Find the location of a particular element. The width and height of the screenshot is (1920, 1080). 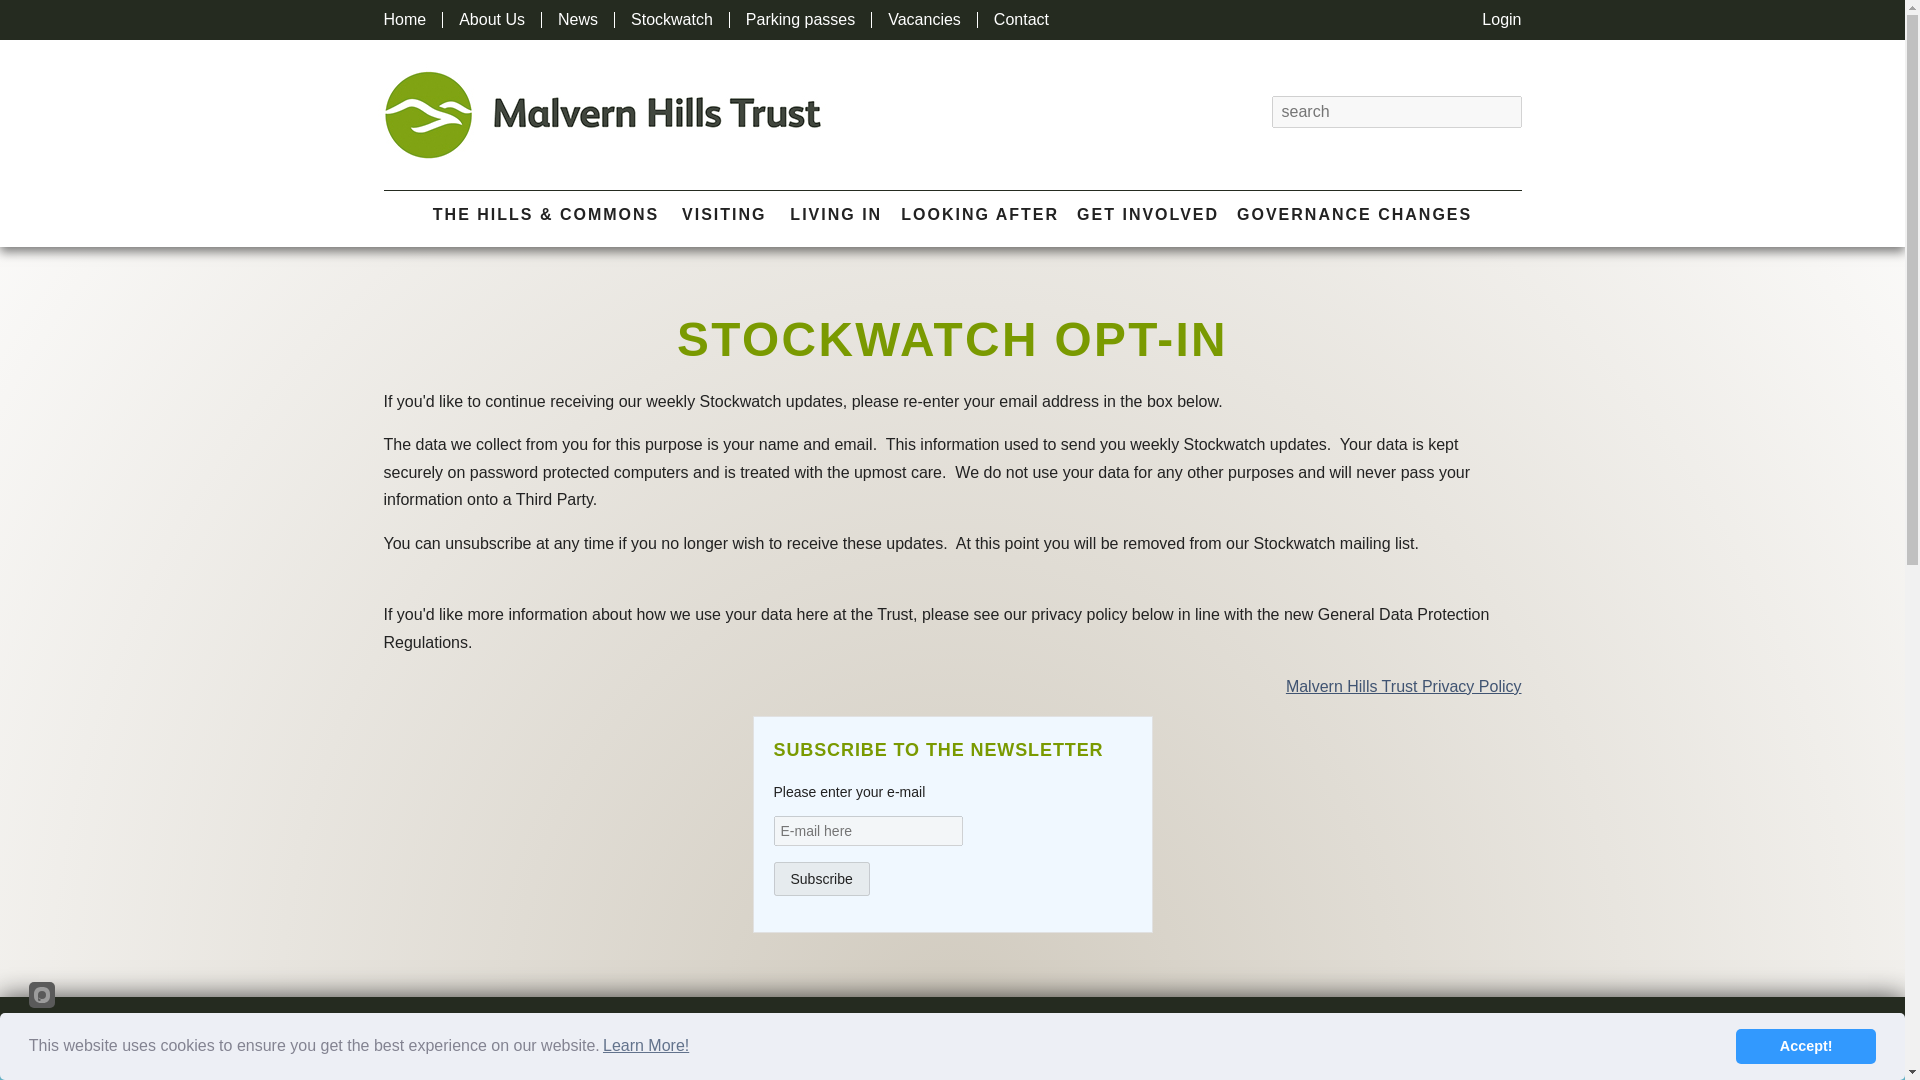

VISITING is located at coordinates (724, 214).